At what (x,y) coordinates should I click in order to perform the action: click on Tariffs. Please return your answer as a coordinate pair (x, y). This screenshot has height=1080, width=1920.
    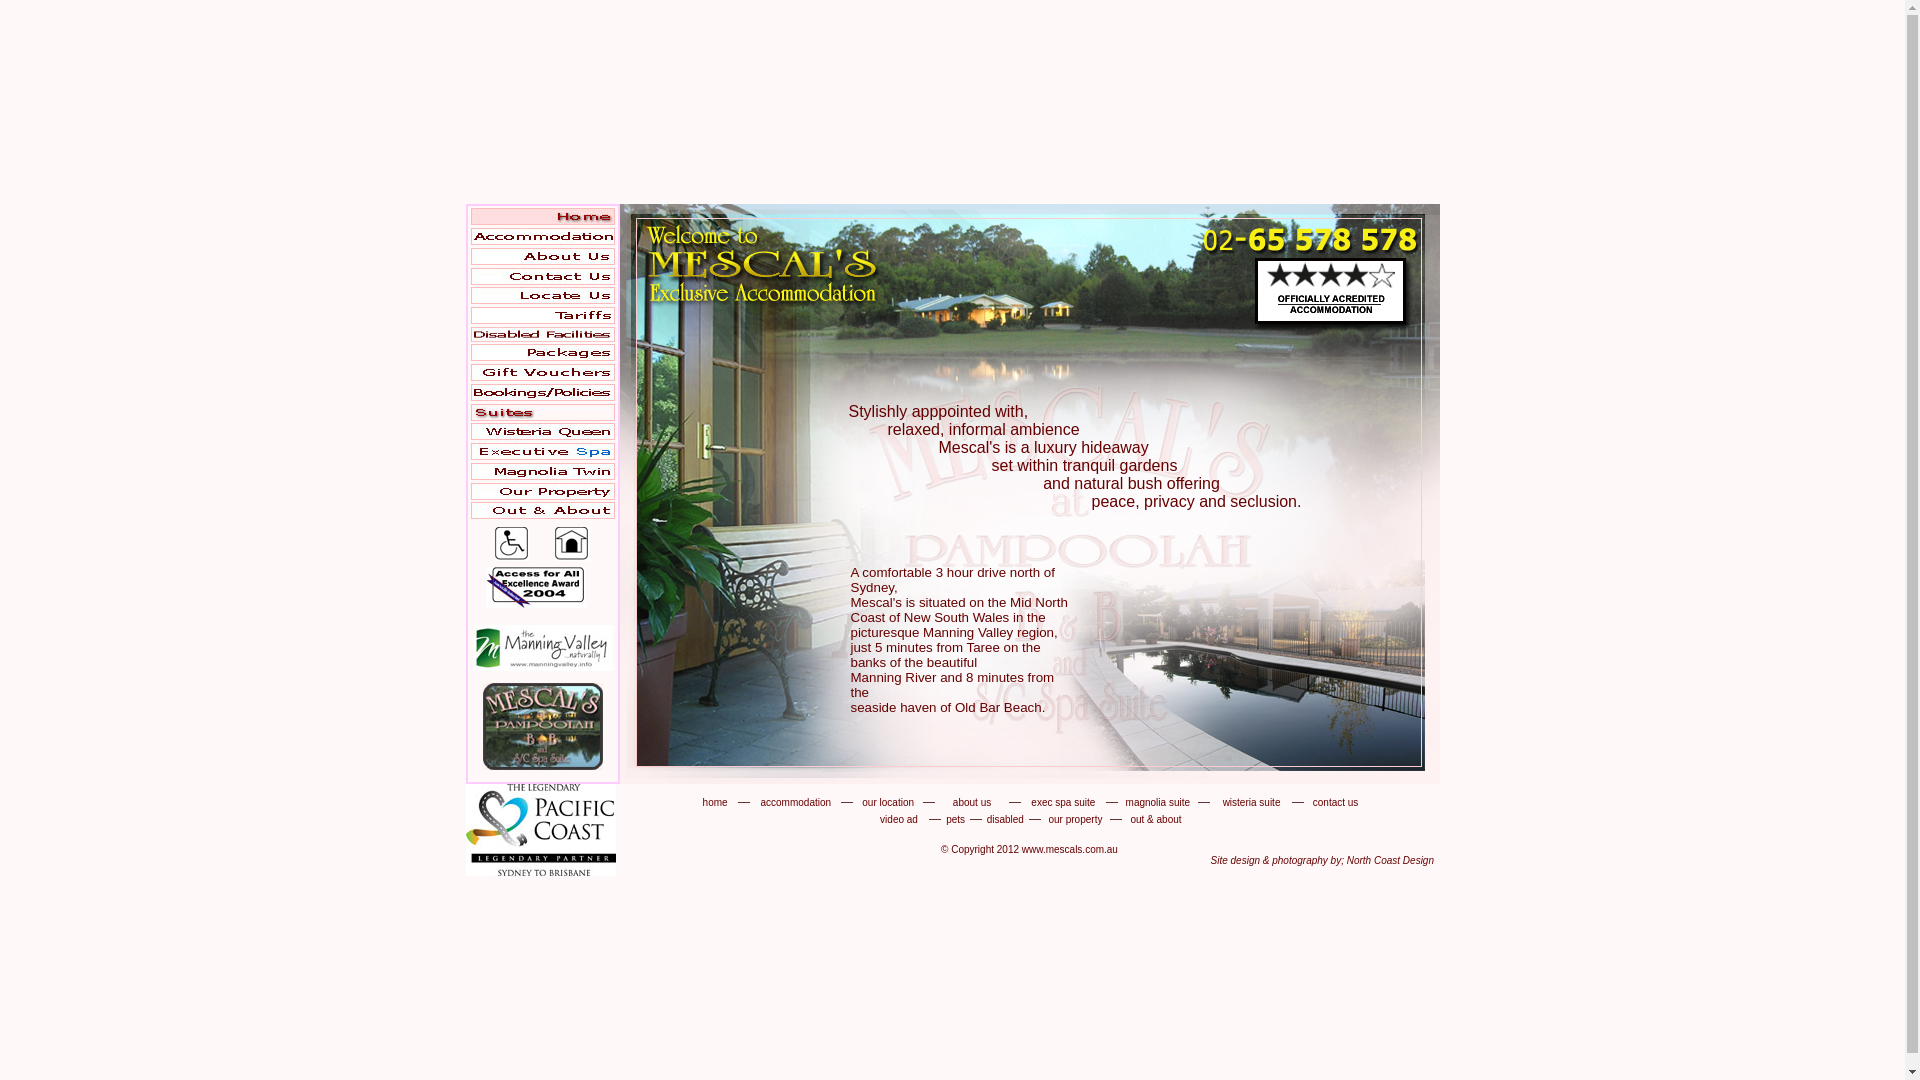
    Looking at the image, I should click on (542, 319).